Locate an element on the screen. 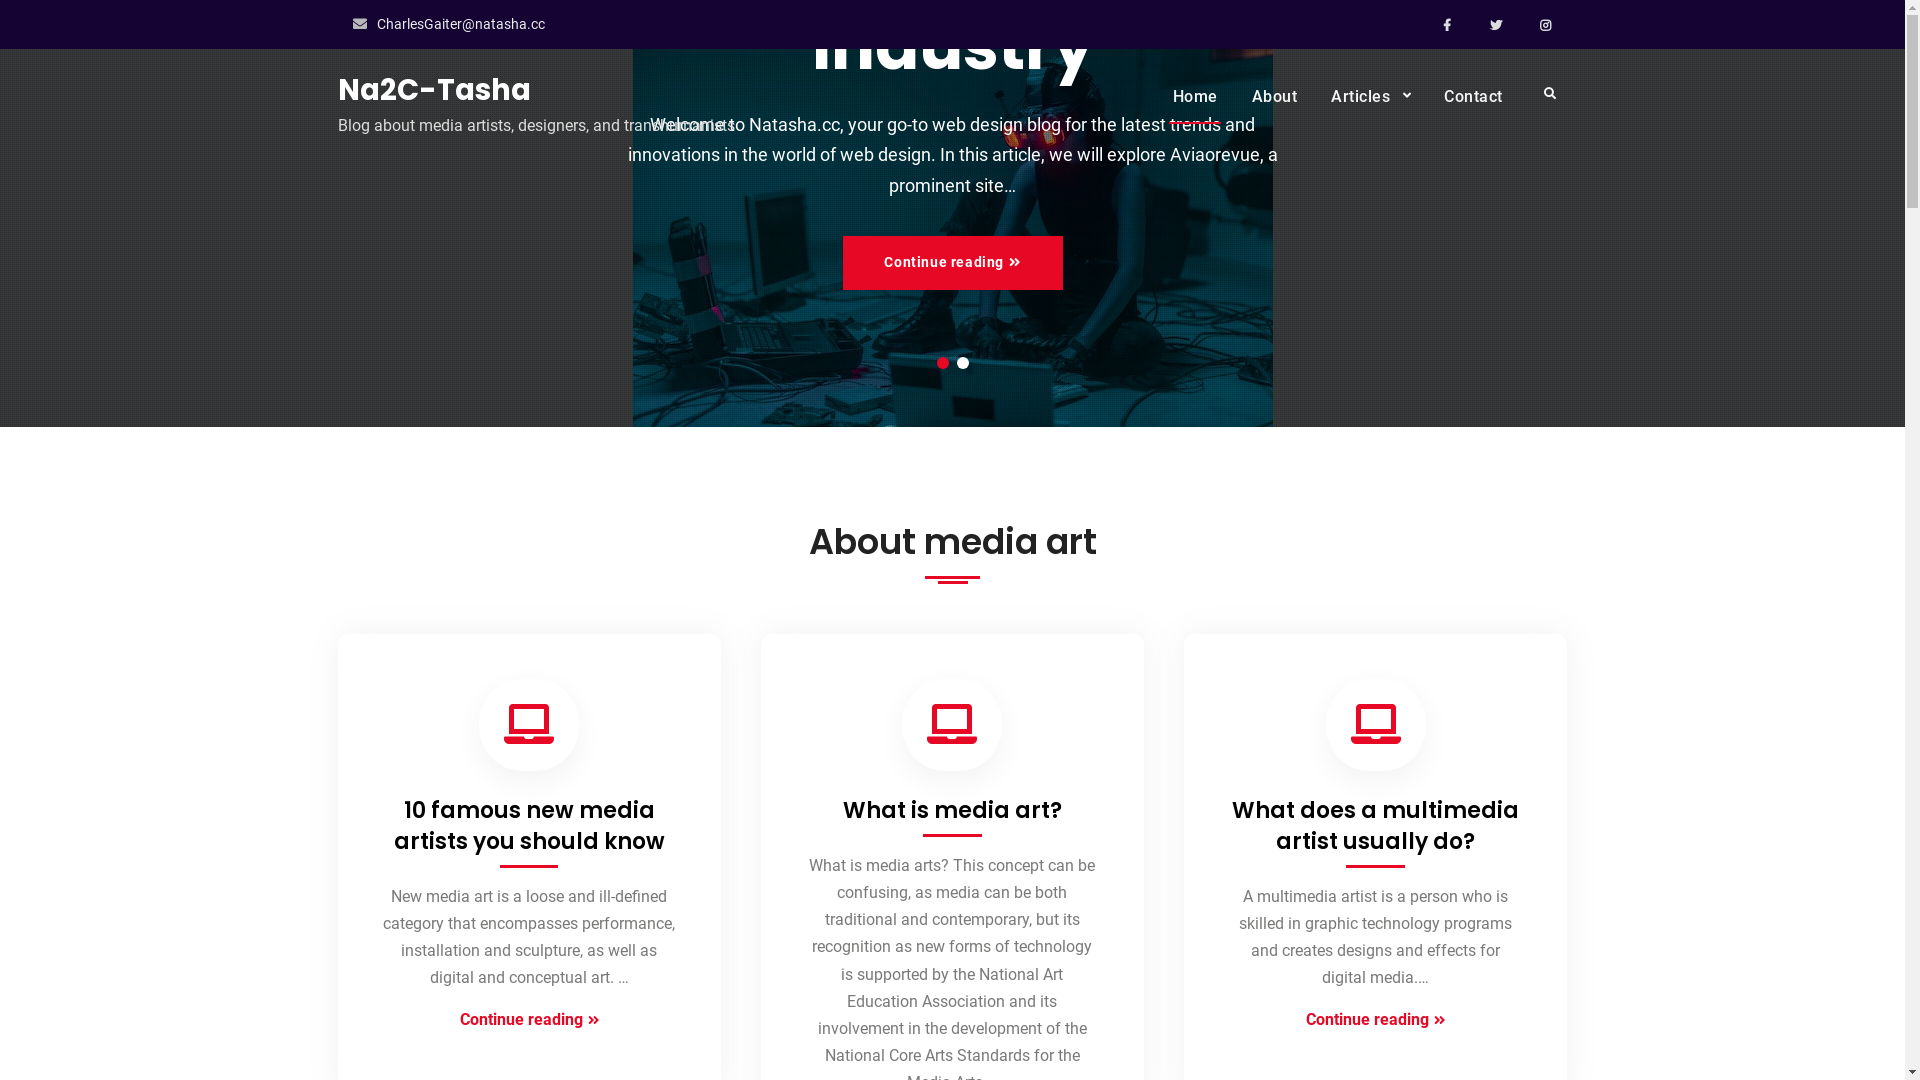  instagram is located at coordinates (1546, 24).